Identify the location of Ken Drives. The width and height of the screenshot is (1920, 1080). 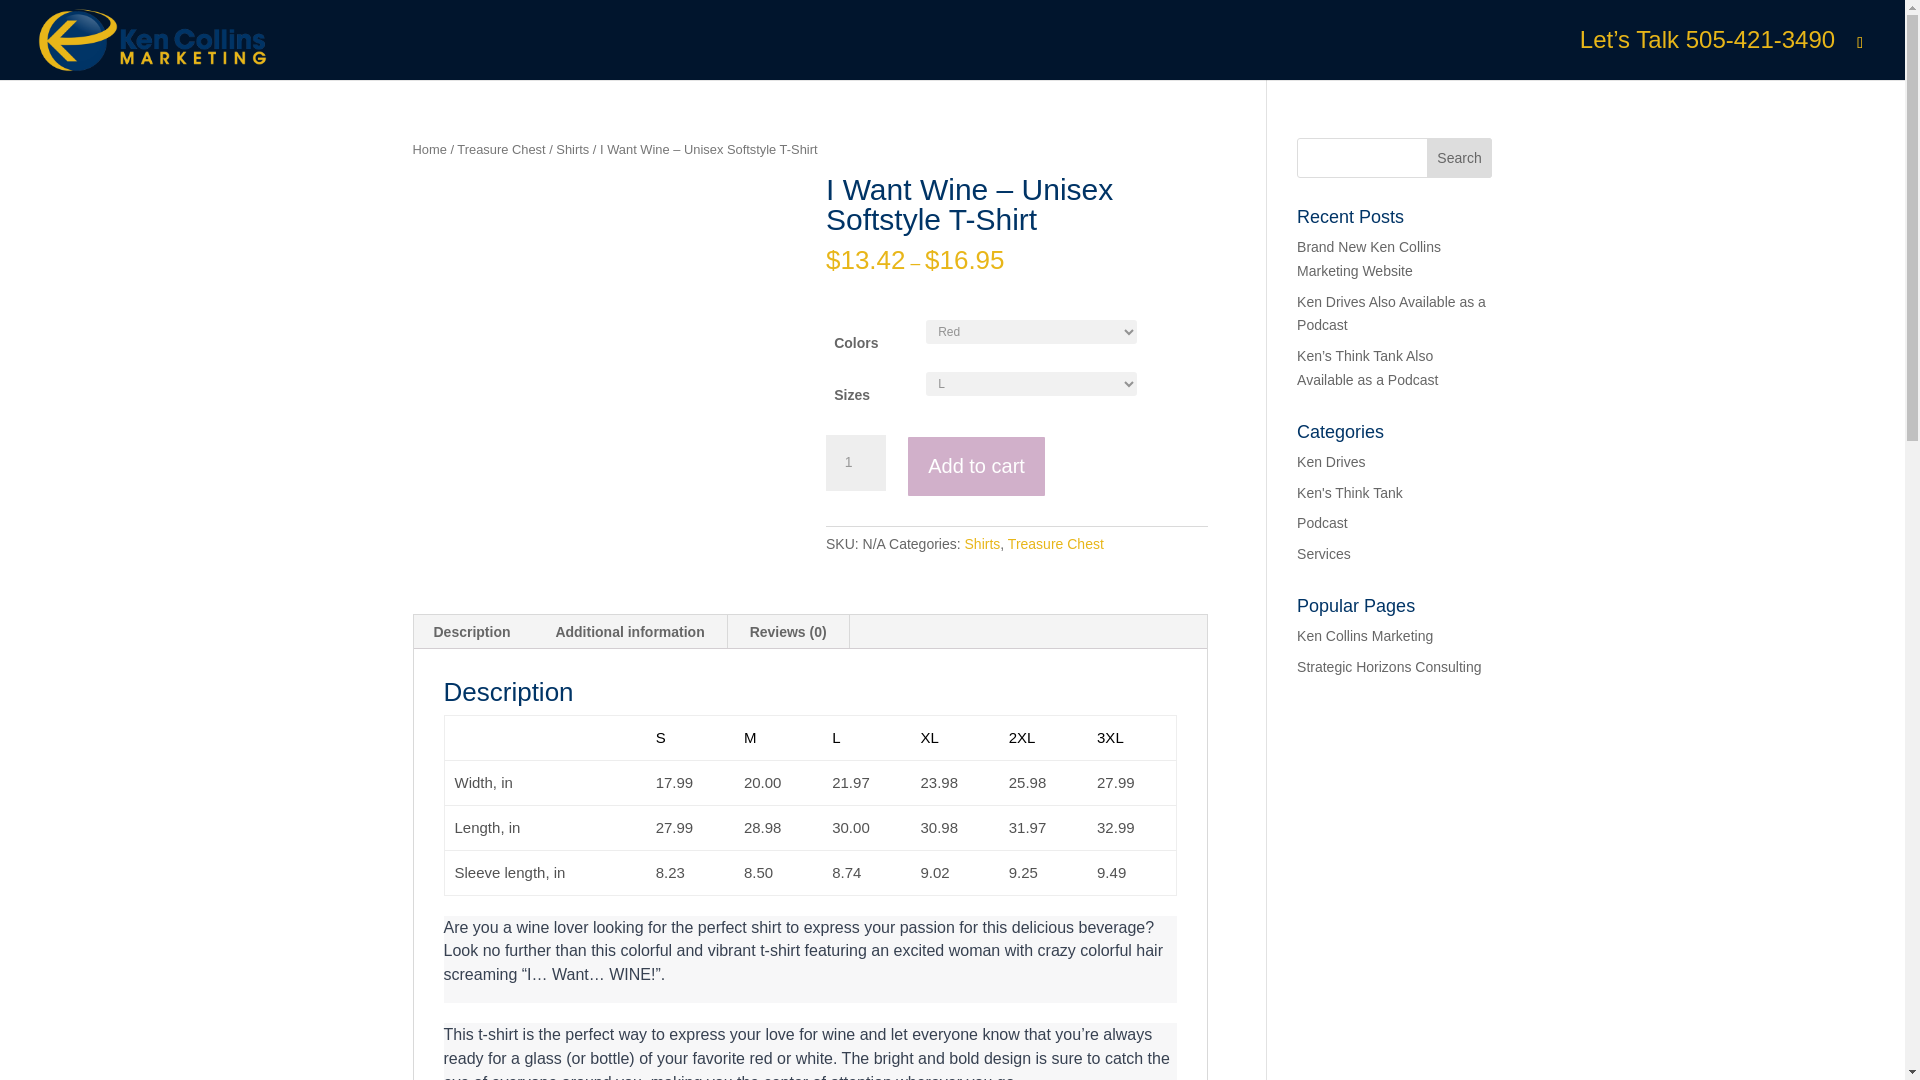
(1331, 461).